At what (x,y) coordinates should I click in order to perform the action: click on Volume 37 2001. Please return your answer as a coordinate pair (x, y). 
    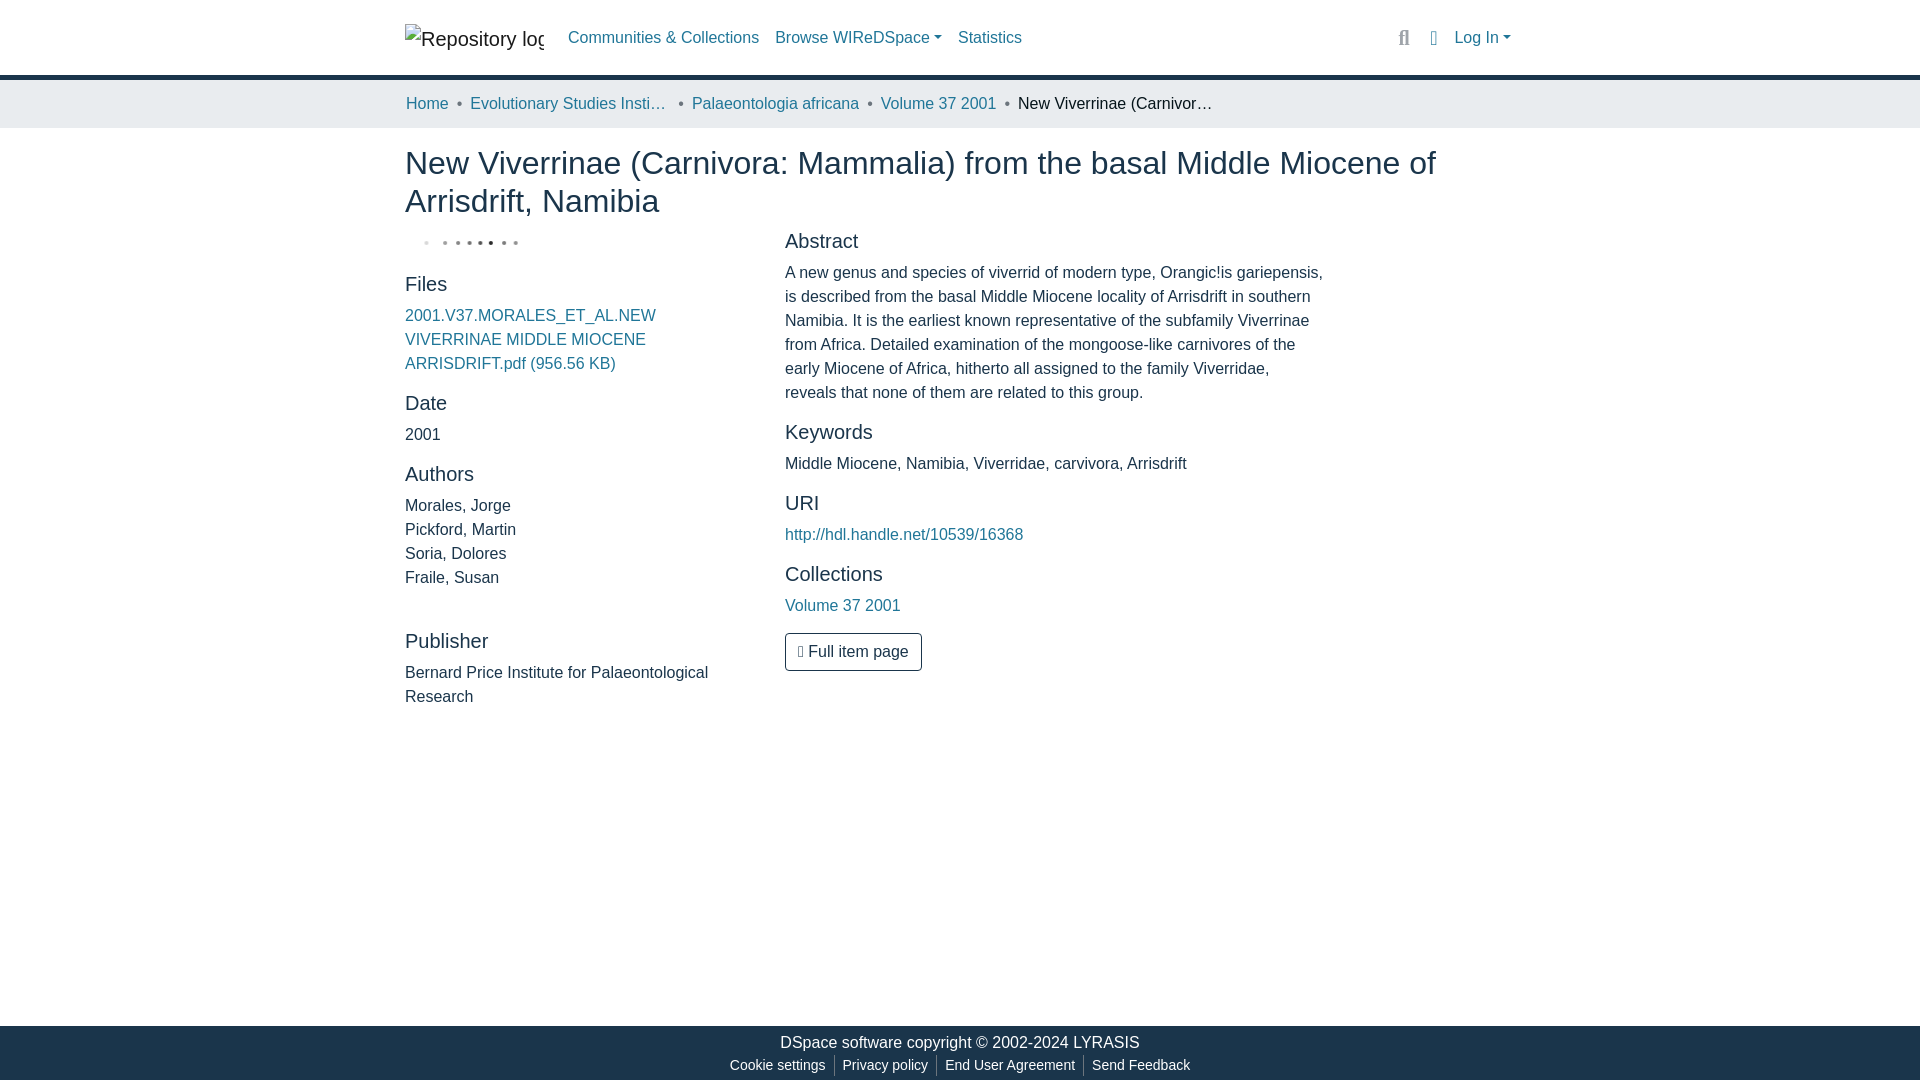
    Looking at the image, I should click on (938, 103).